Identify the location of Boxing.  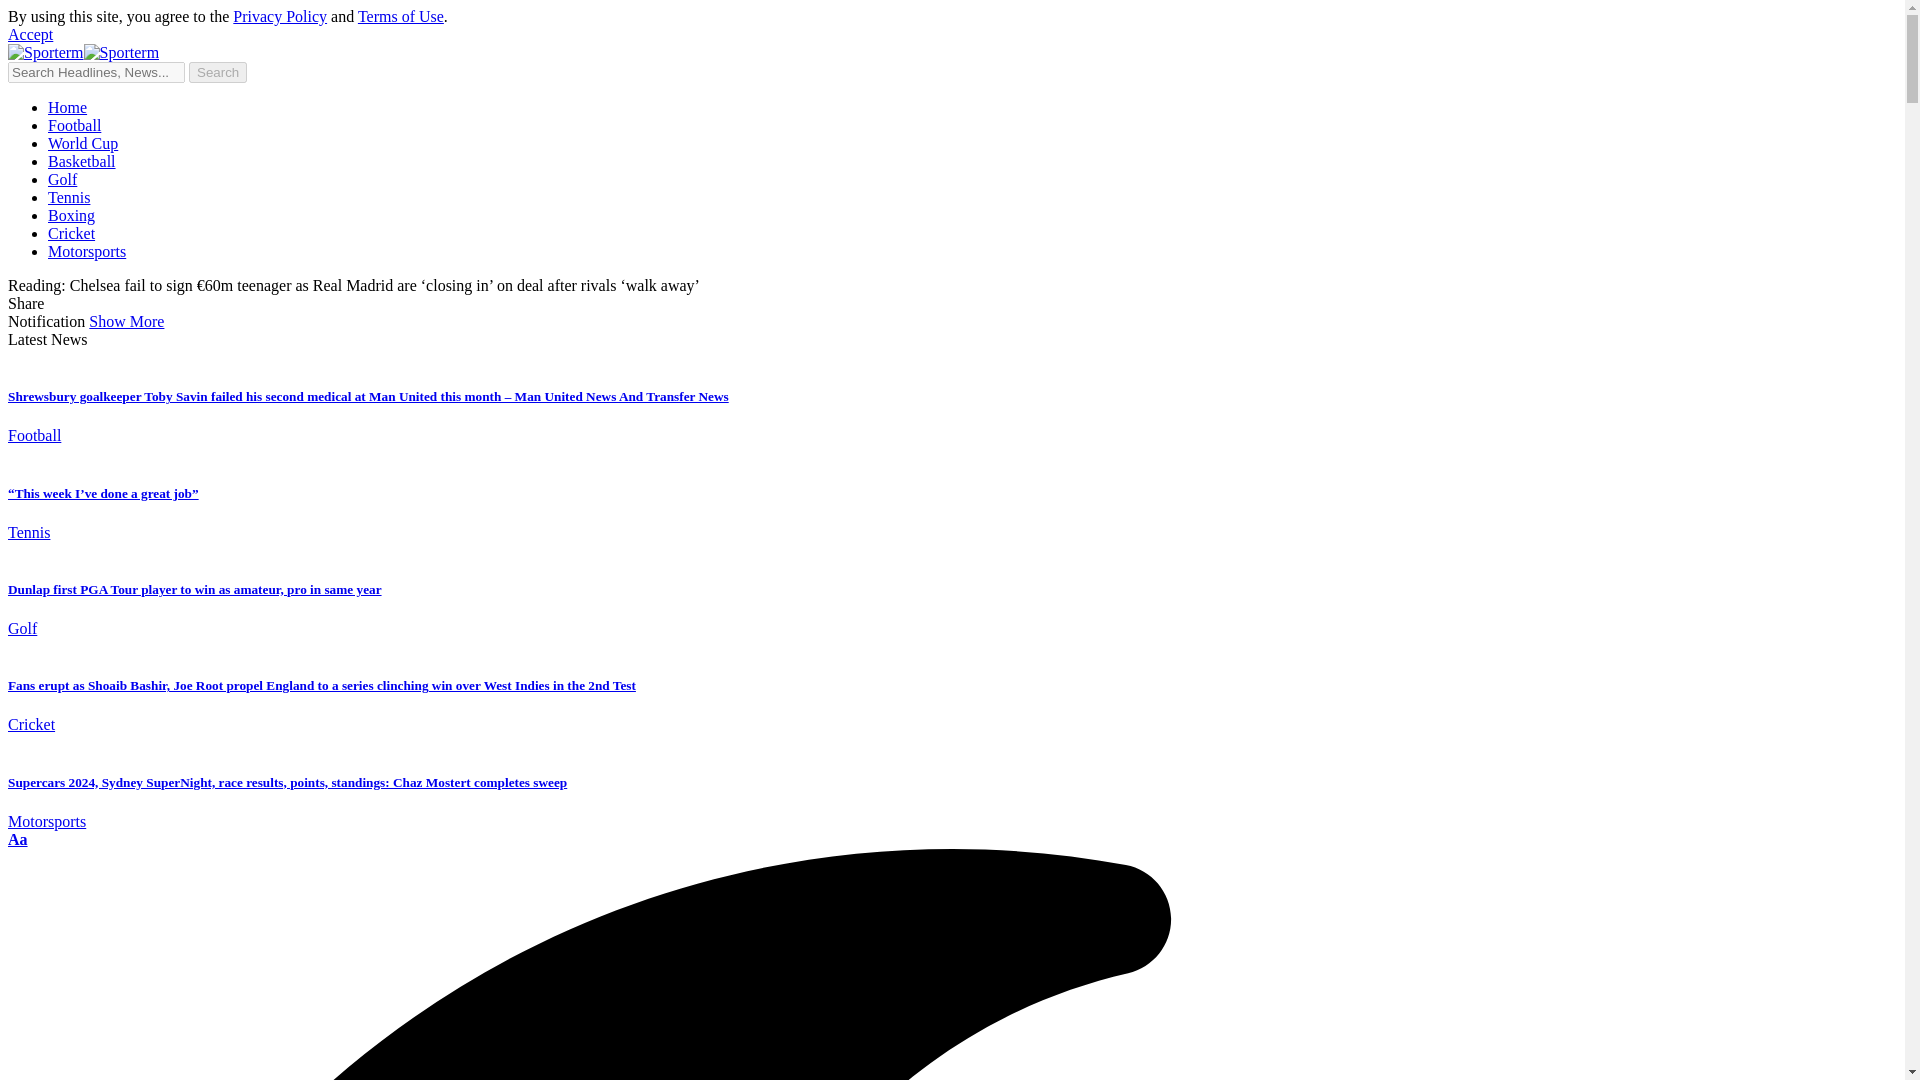
(71, 215).